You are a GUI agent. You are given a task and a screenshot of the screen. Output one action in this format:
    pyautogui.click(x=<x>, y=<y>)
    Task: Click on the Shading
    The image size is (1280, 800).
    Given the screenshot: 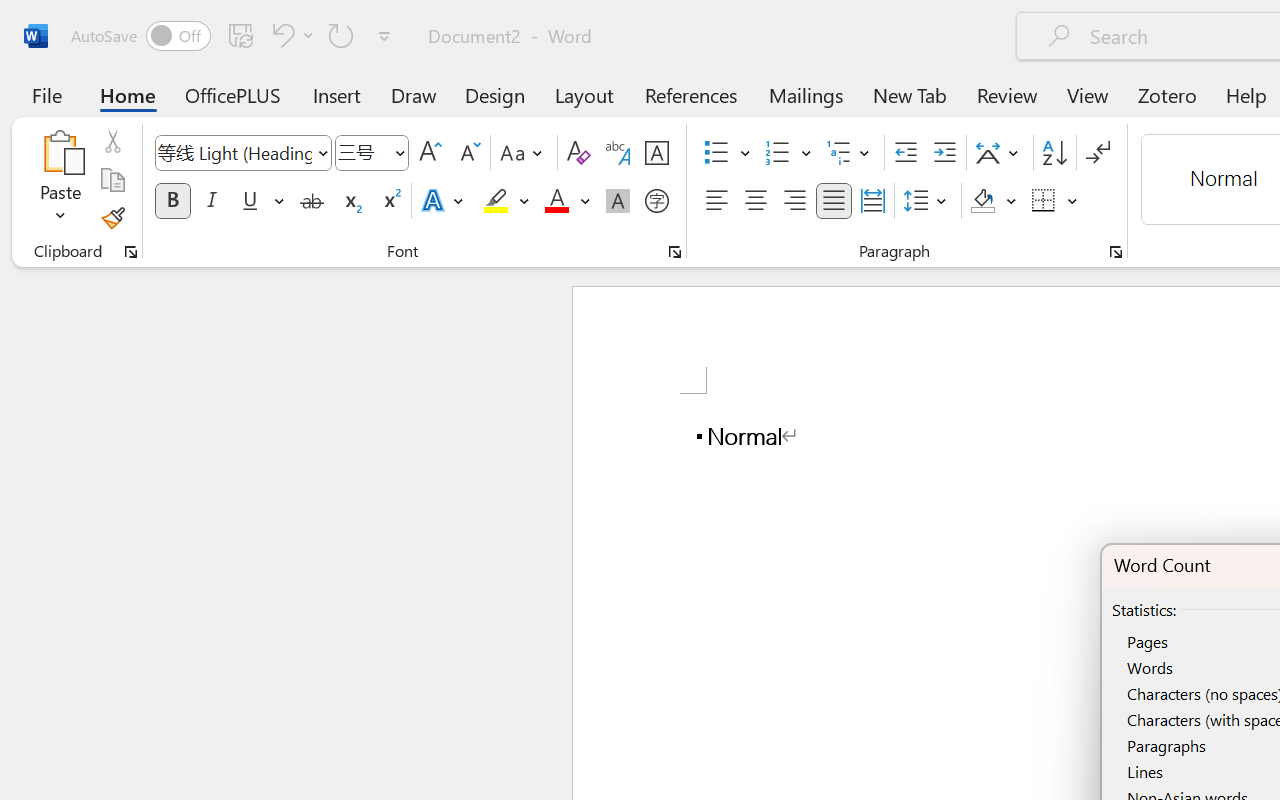 What is the action you would take?
    pyautogui.click(x=994, y=201)
    